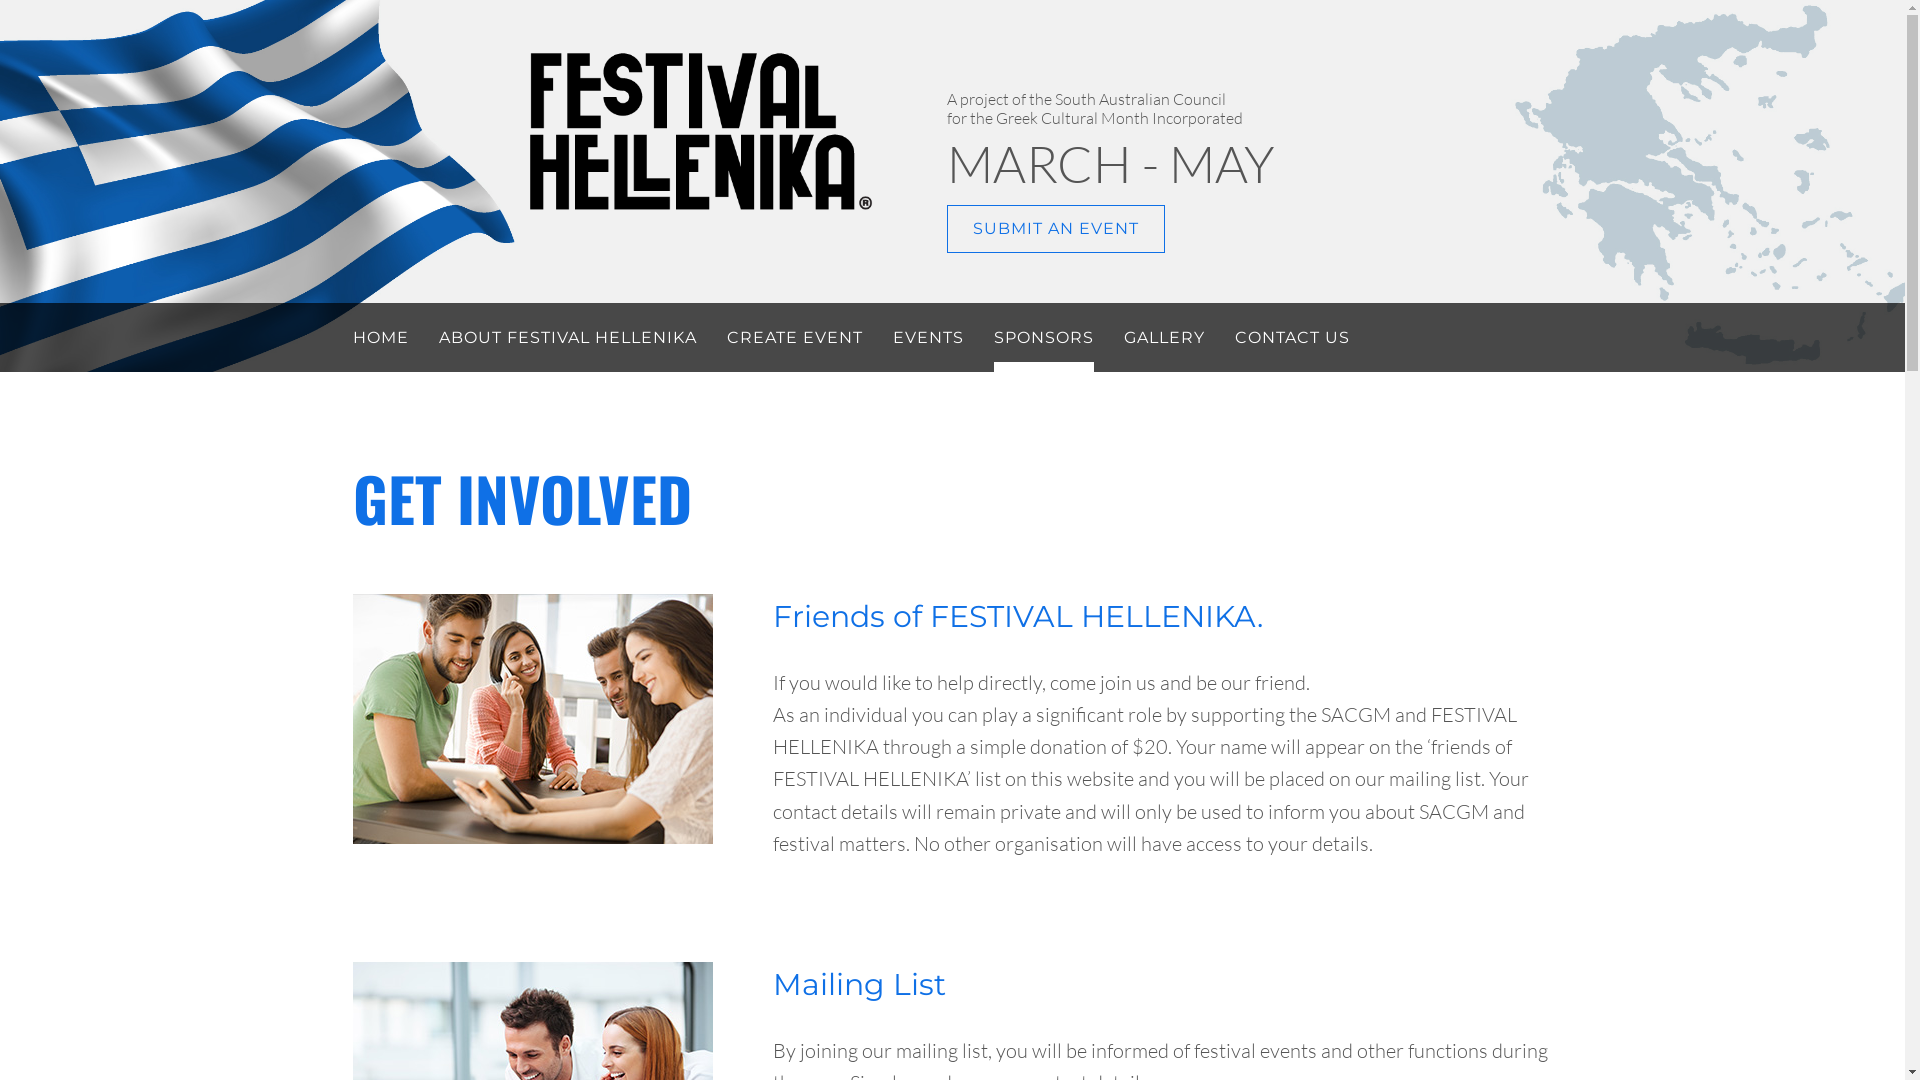 The image size is (1920, 1080). Describe the element at coordinates (567, 338) in the screenshot. I see `ABOUT FESTIVAL HELLENIKA` at that location.